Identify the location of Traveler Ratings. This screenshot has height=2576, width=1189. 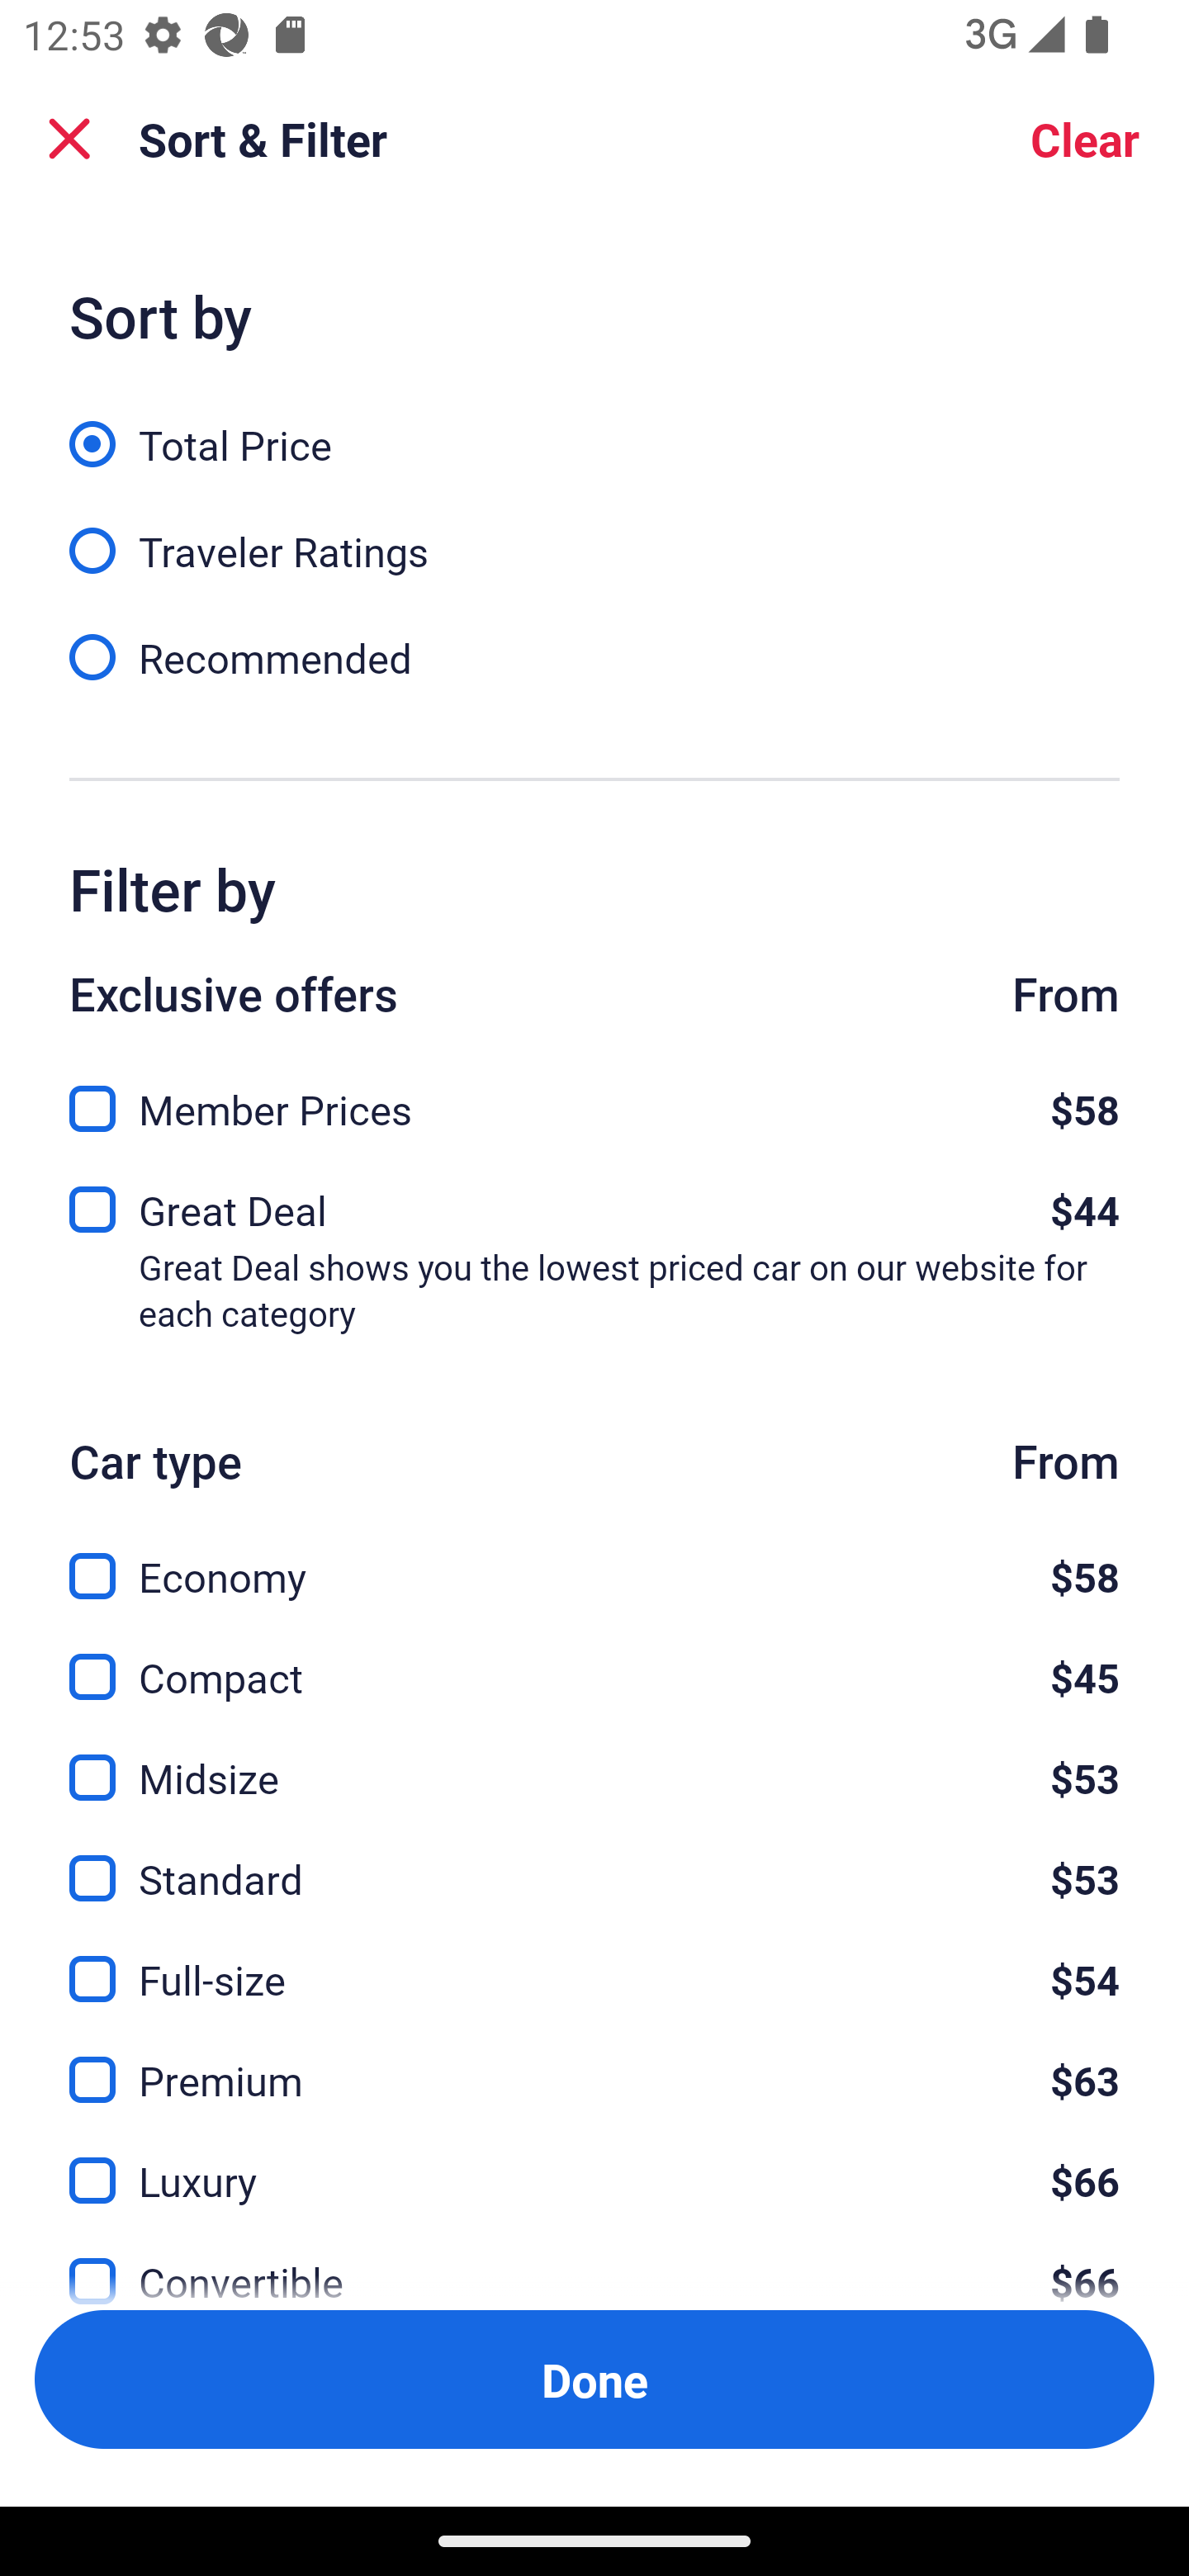
(594, 533).